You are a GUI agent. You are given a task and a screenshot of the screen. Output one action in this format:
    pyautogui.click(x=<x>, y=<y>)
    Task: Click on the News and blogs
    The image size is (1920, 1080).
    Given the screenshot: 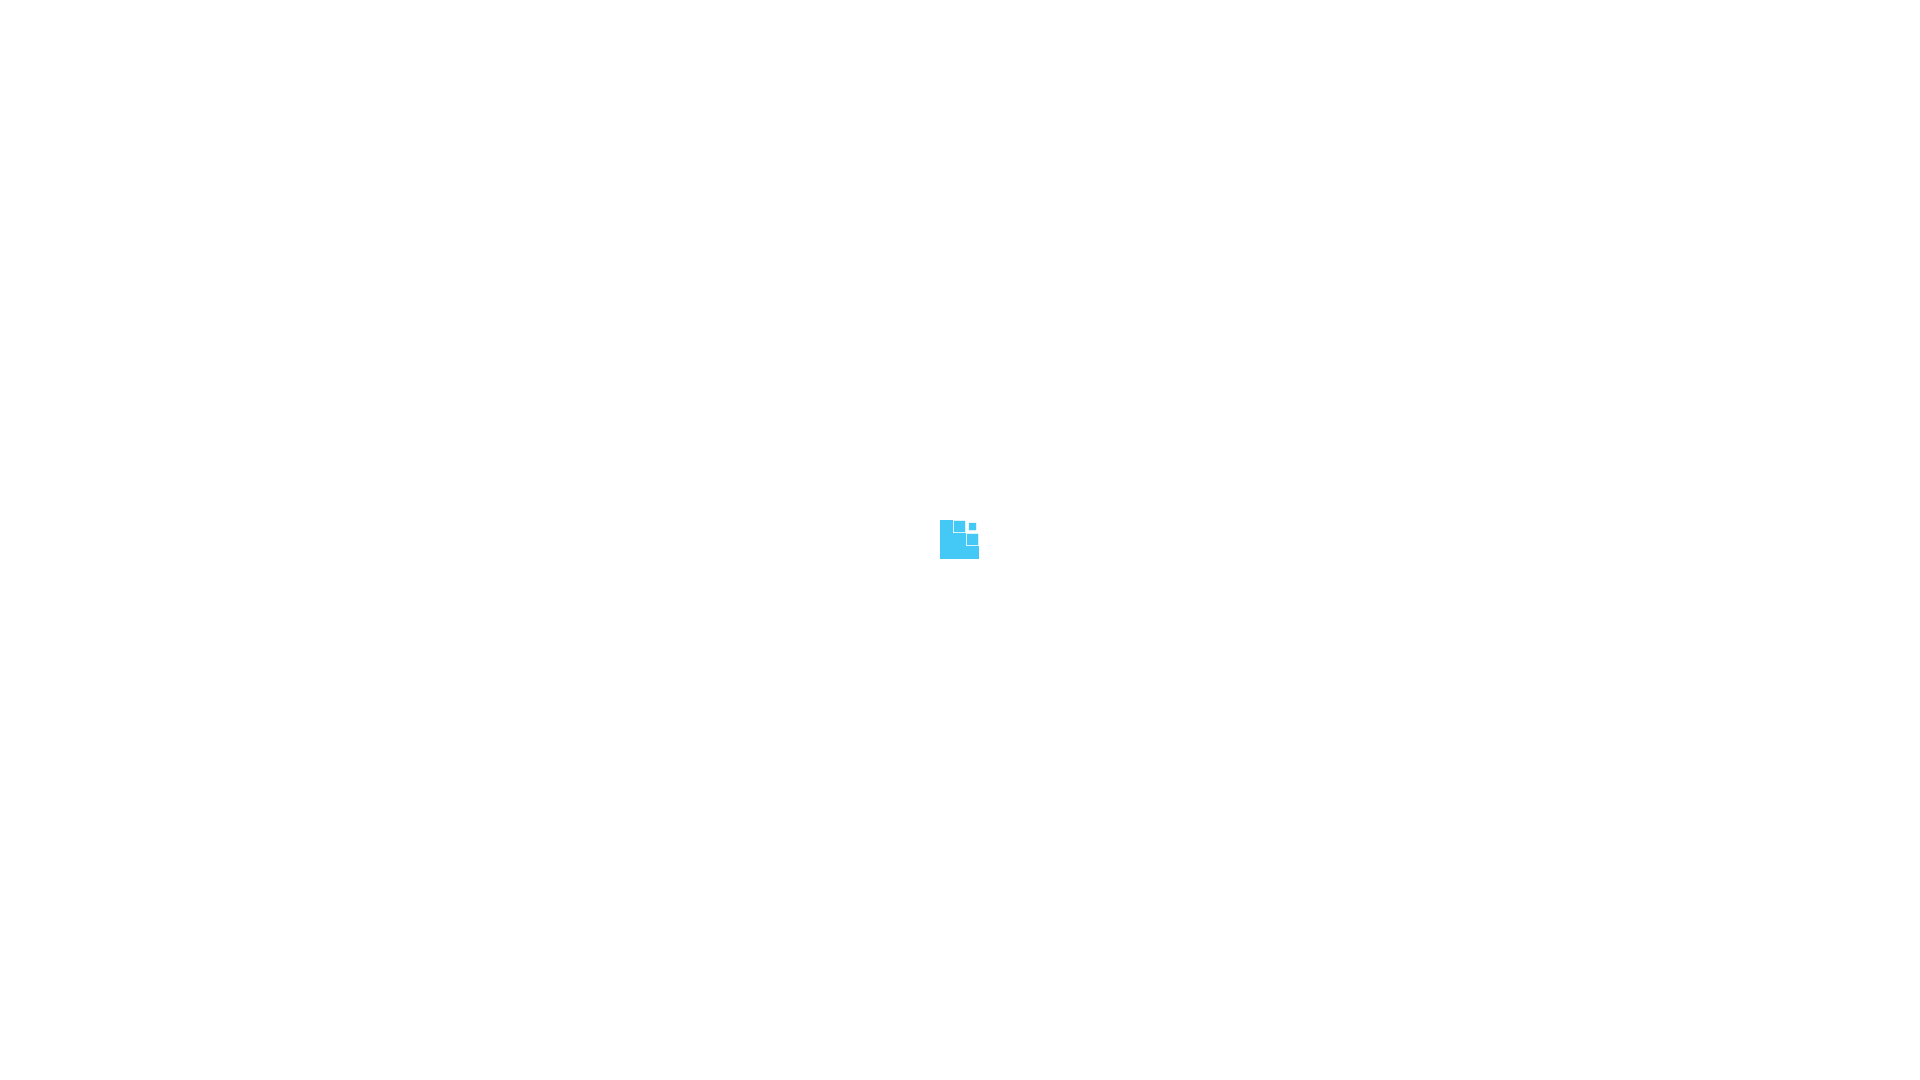 What is the action you would take?
    pyautogui.click(x=802, y=12)
    